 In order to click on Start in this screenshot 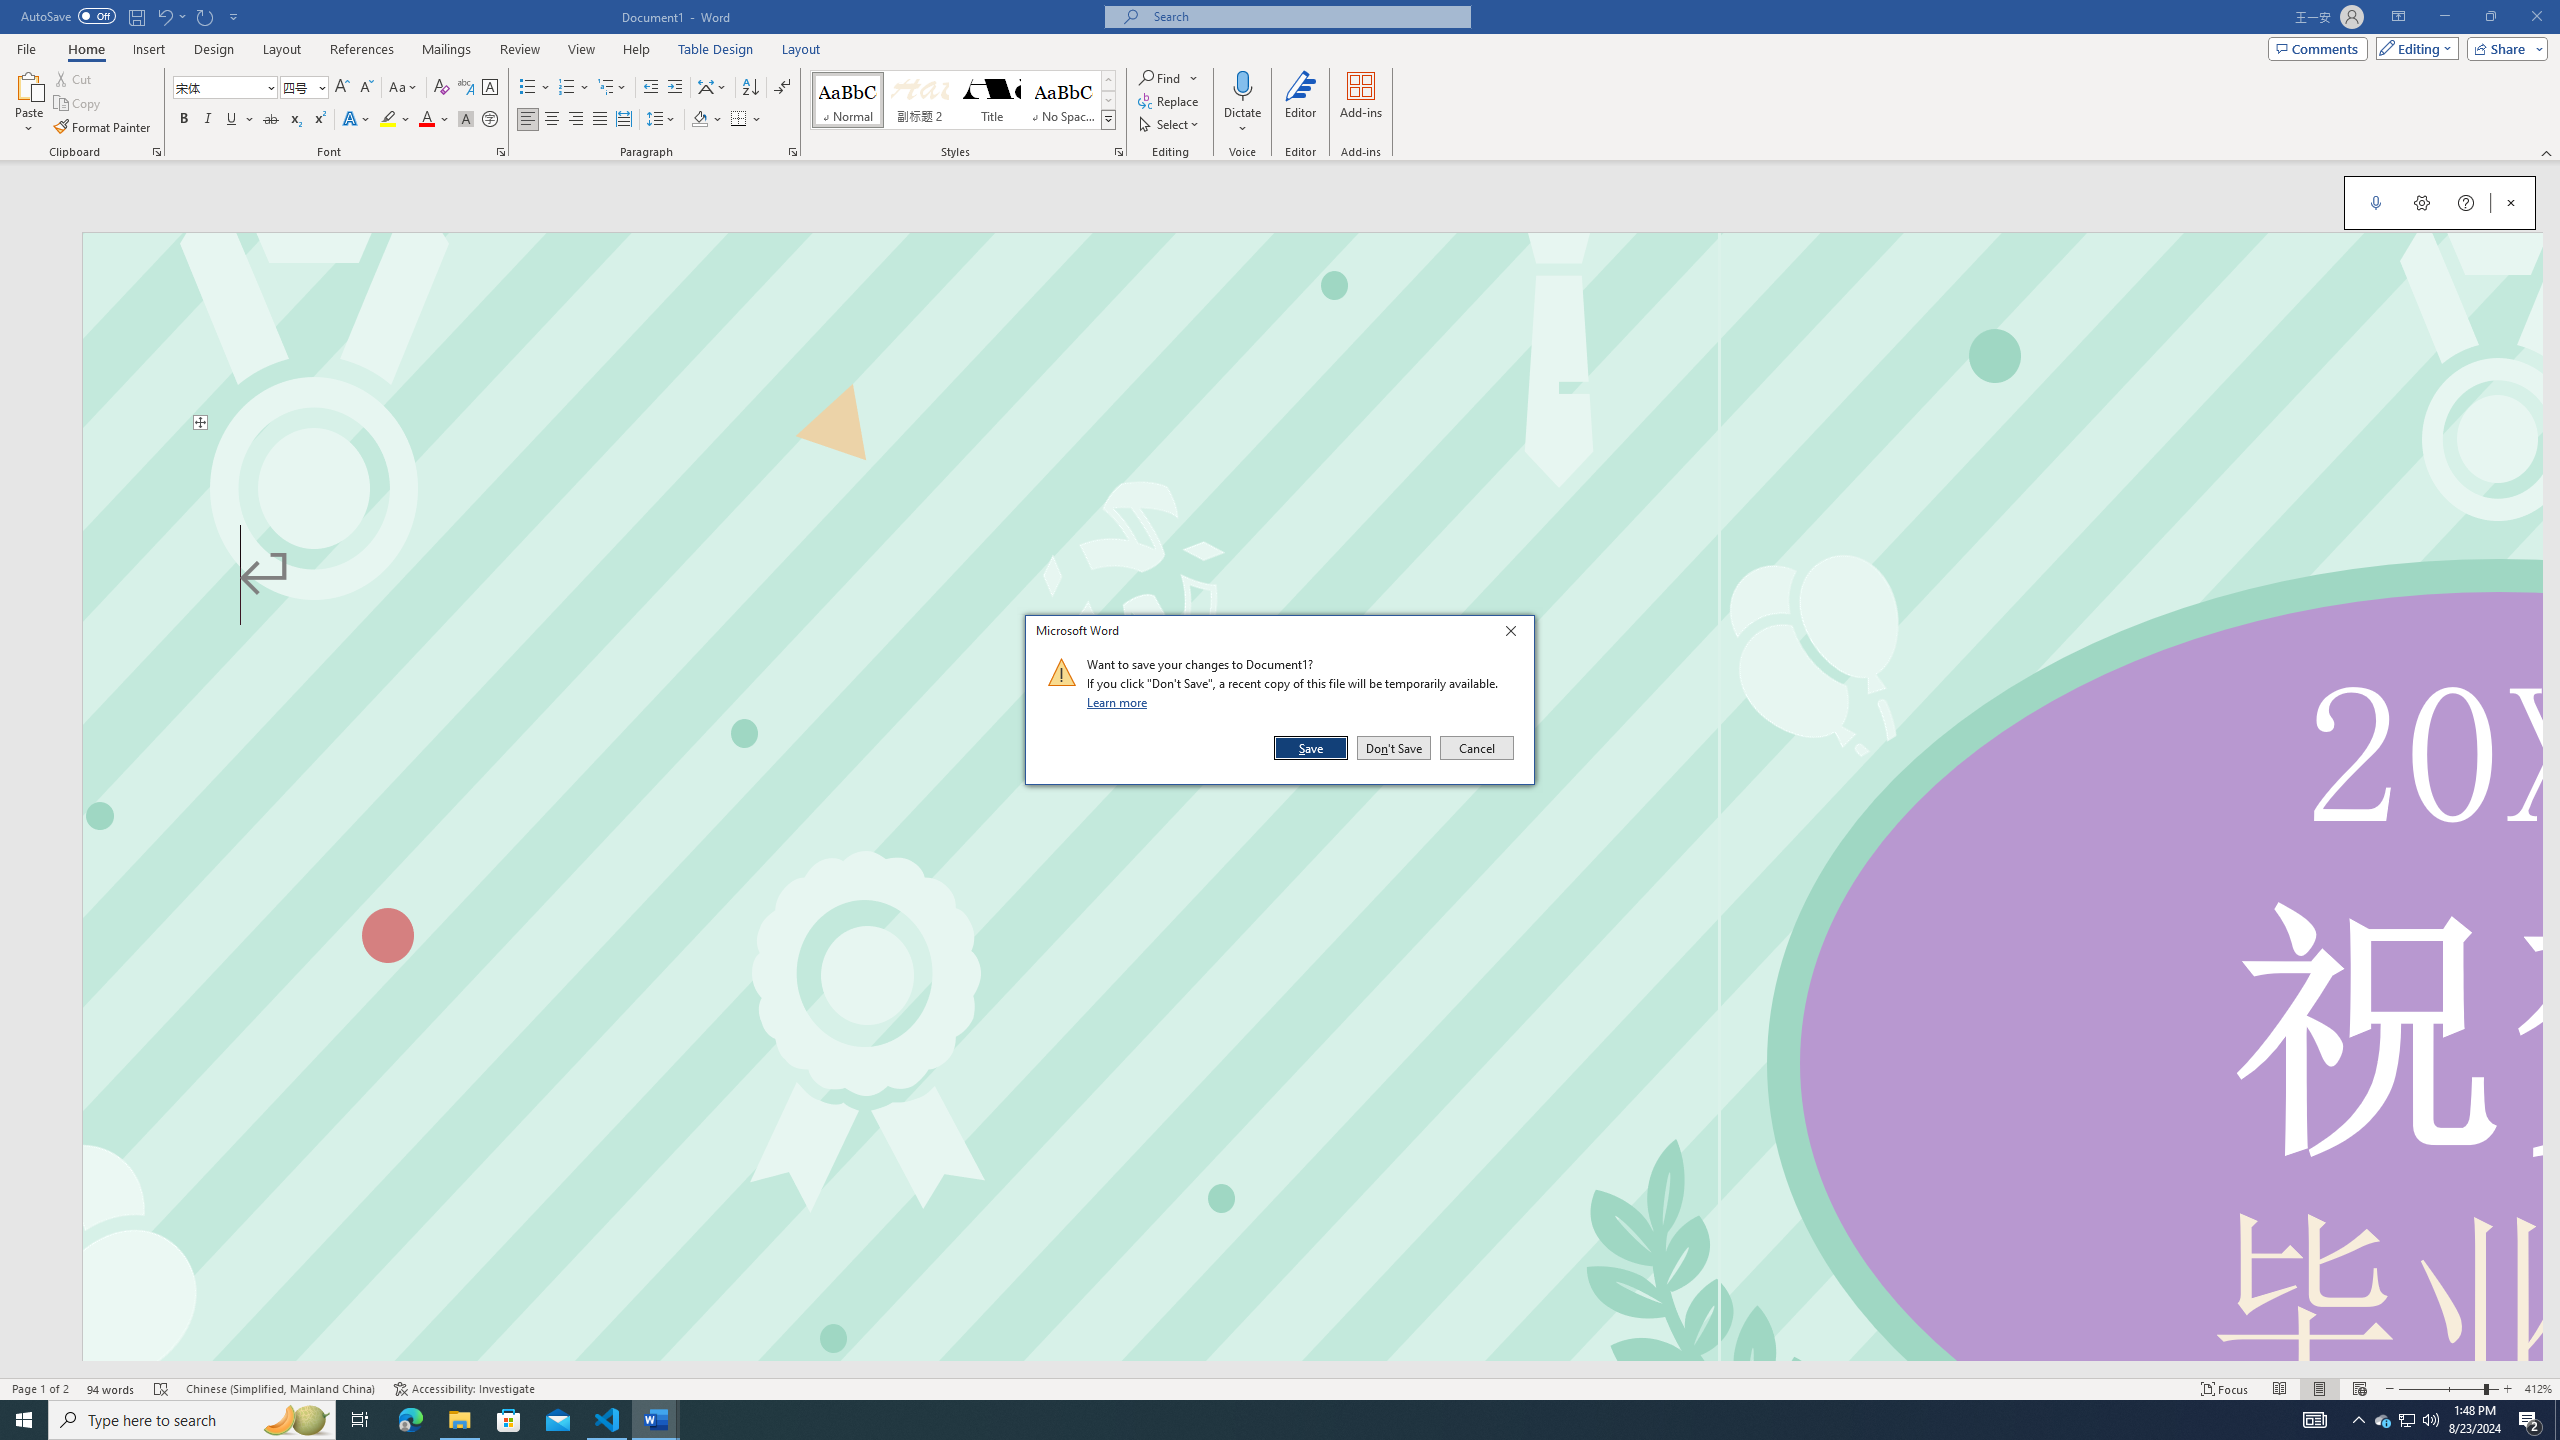, I will do `click(24, 1420)`.